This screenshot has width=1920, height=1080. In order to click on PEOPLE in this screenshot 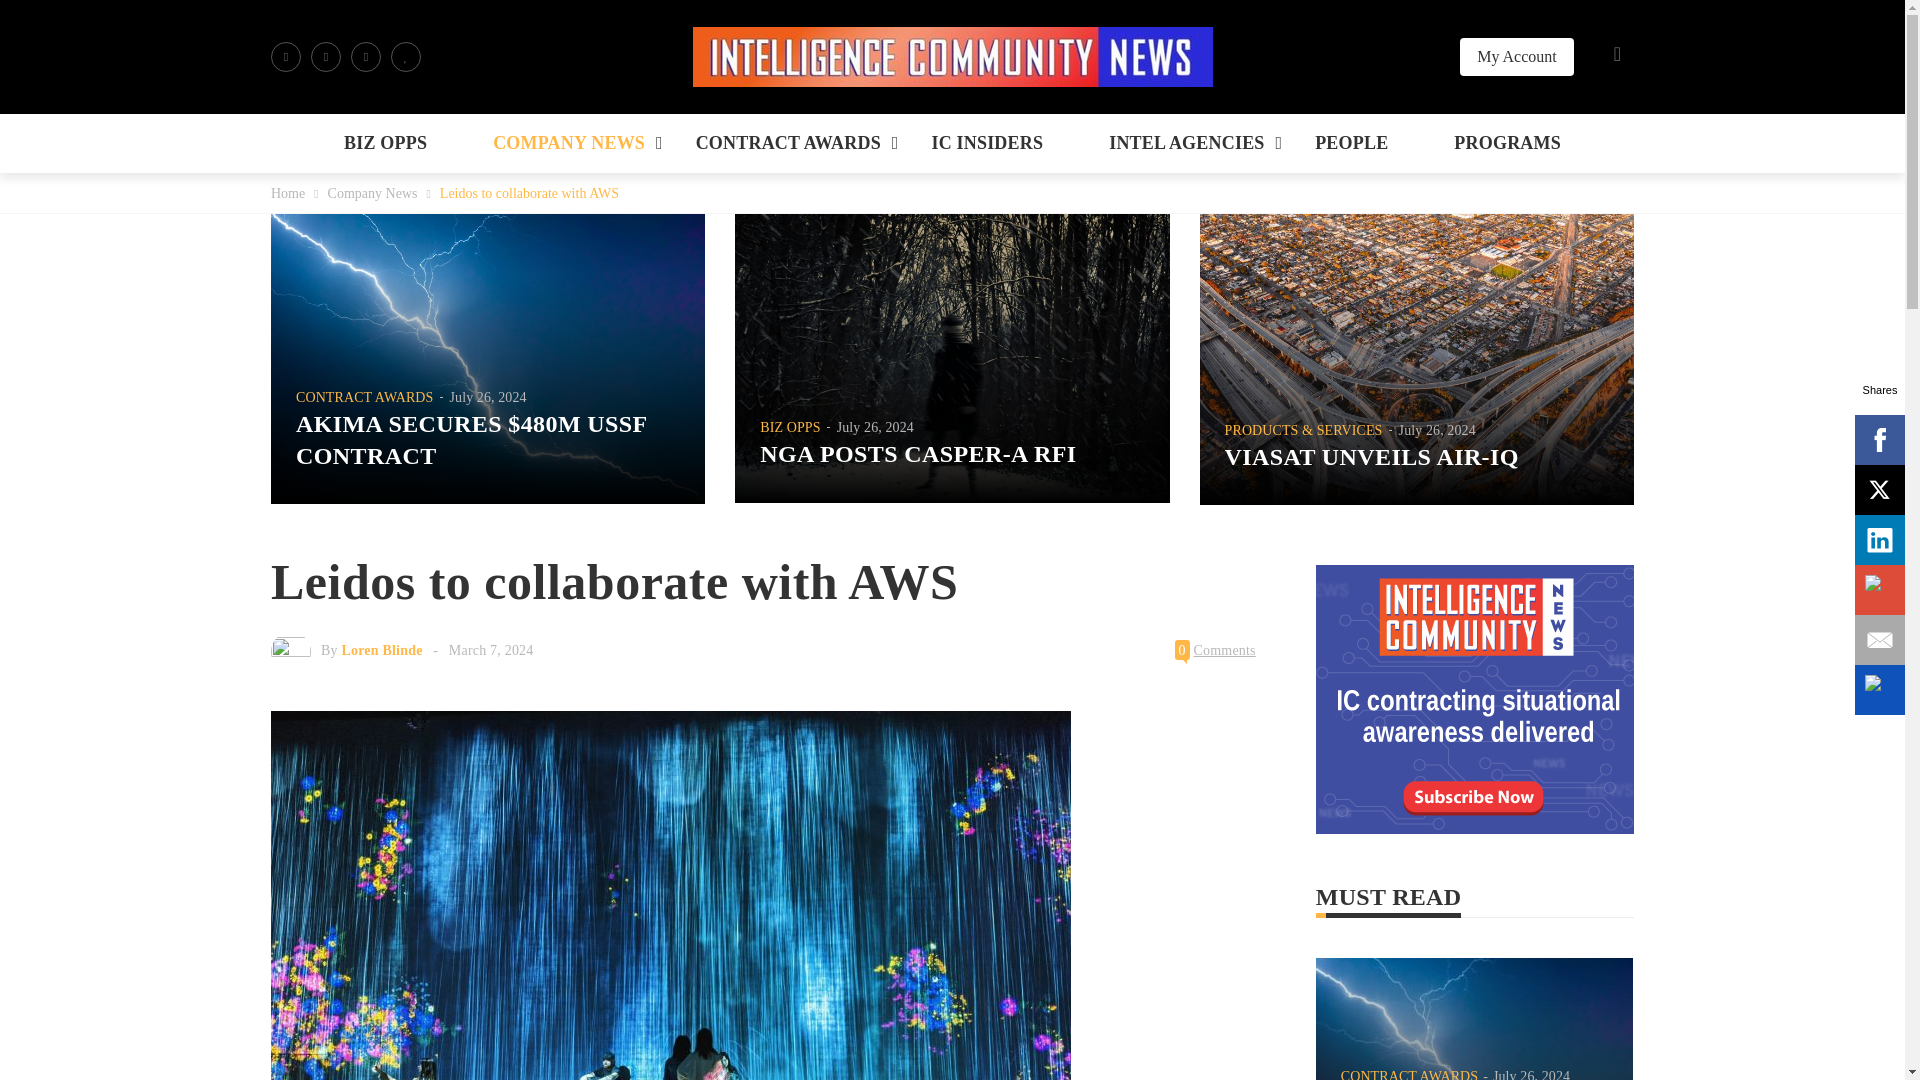, I will do `click(1351, 143)`.